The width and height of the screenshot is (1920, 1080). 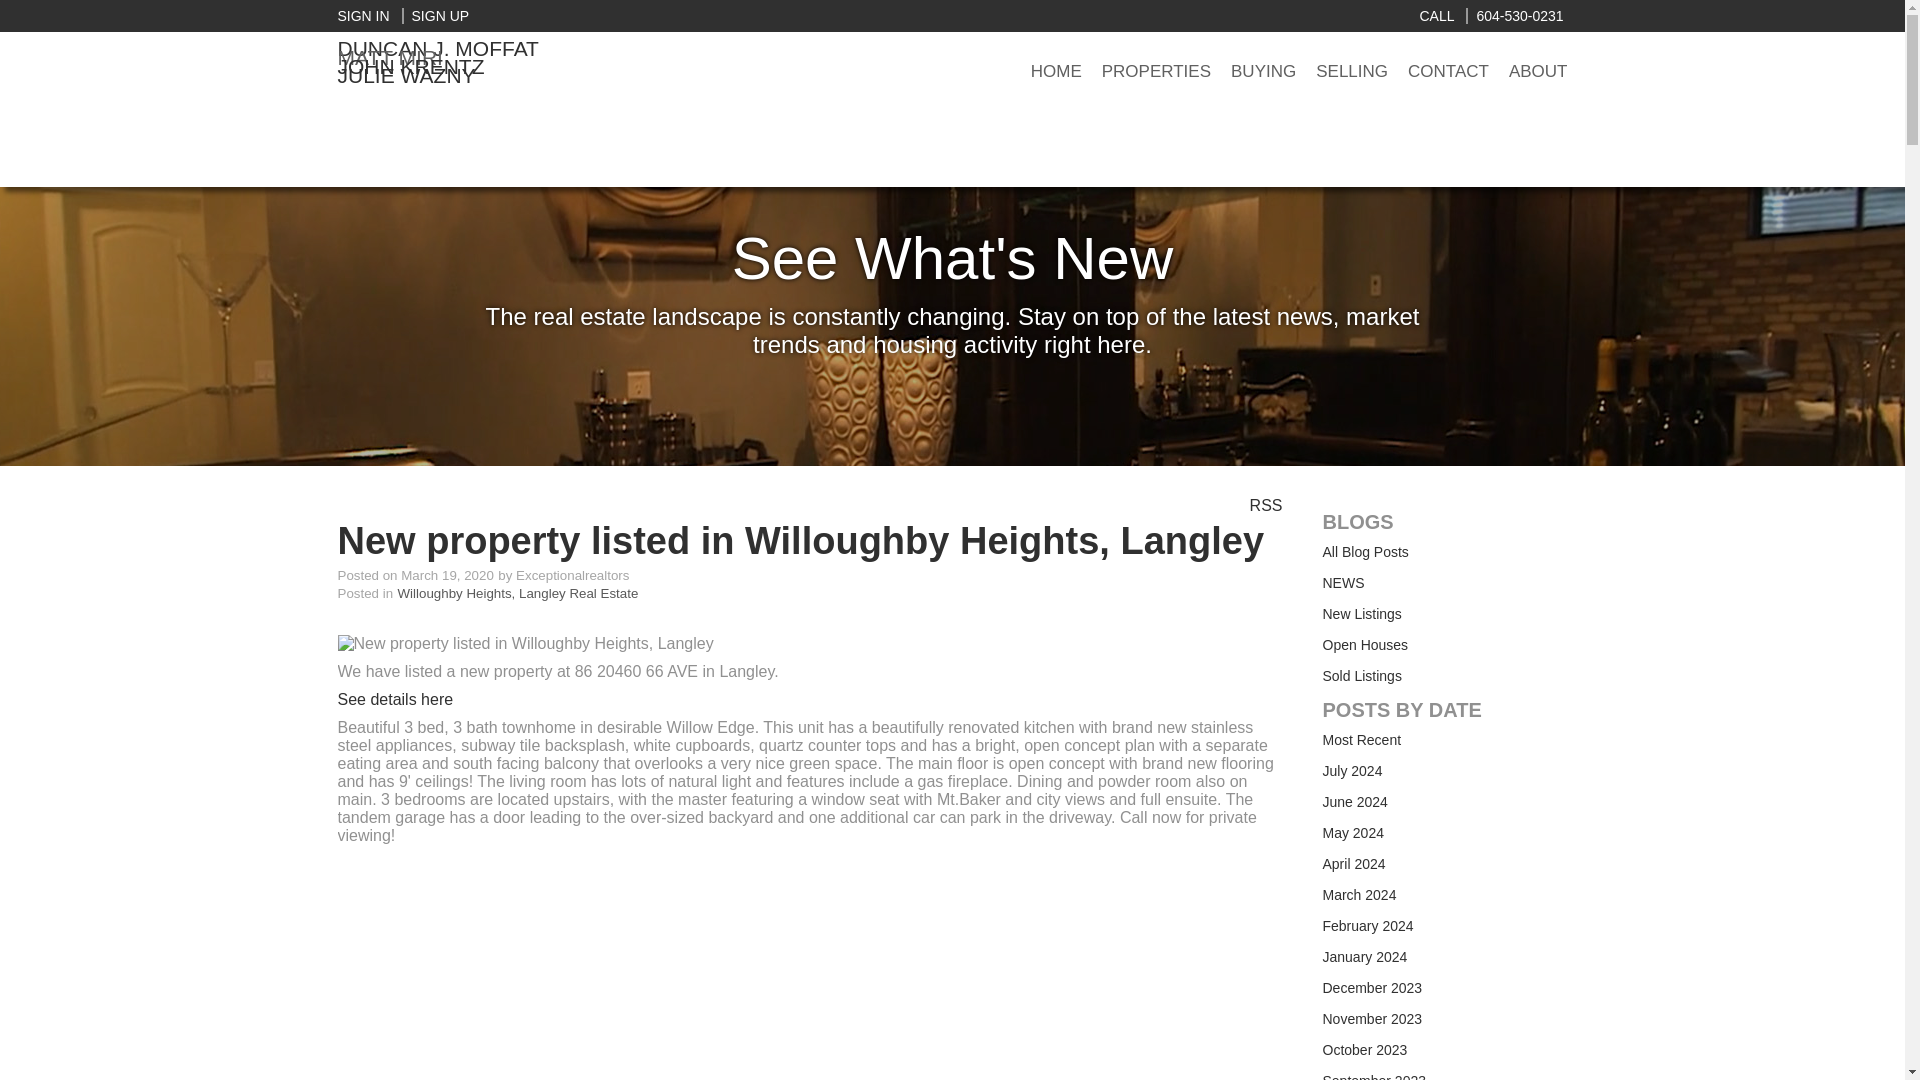 What do you see at coordinates (1538, 72) in the screenshot?
I see `ABOUT` at bounding box center [1538, 72].